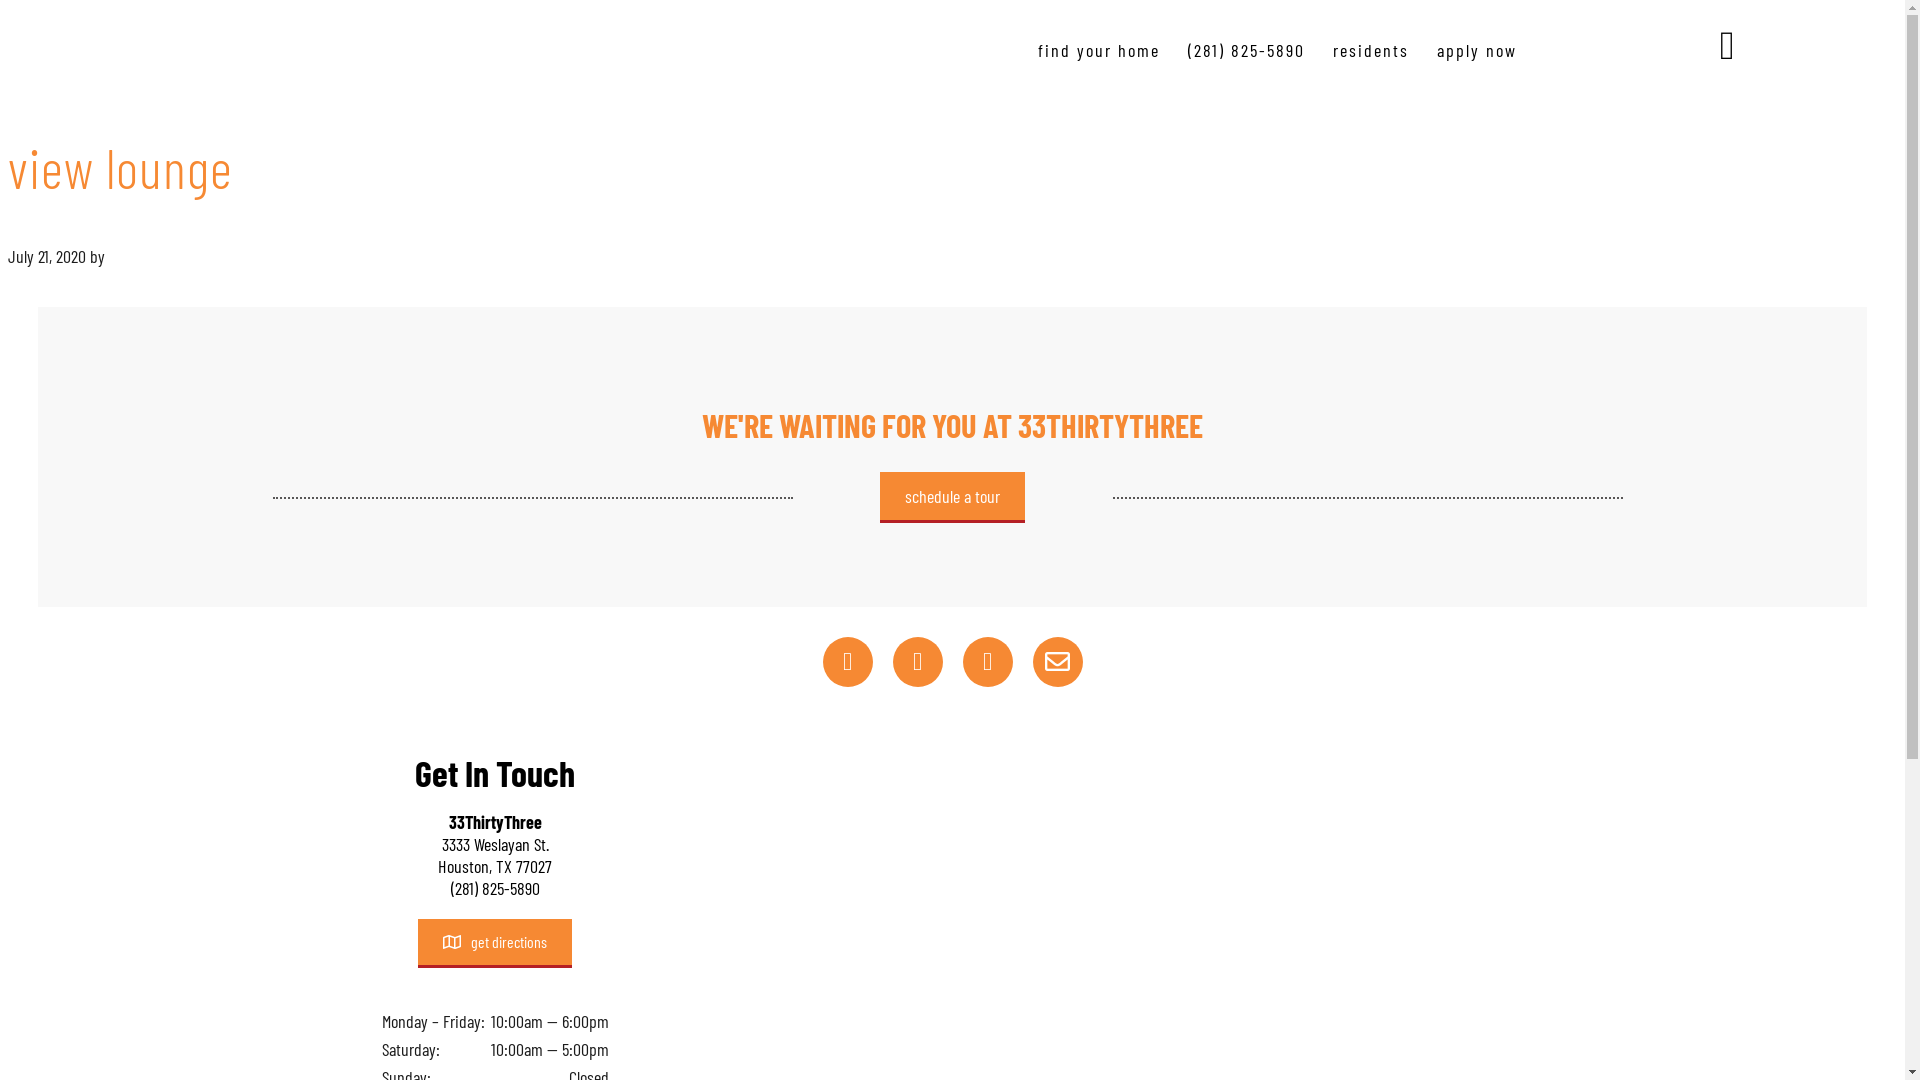 The image size is (1920, 1080). Describe the element at coordinates (1246, 50) in the screenshot. I see `(281) 825-5890` at that location.